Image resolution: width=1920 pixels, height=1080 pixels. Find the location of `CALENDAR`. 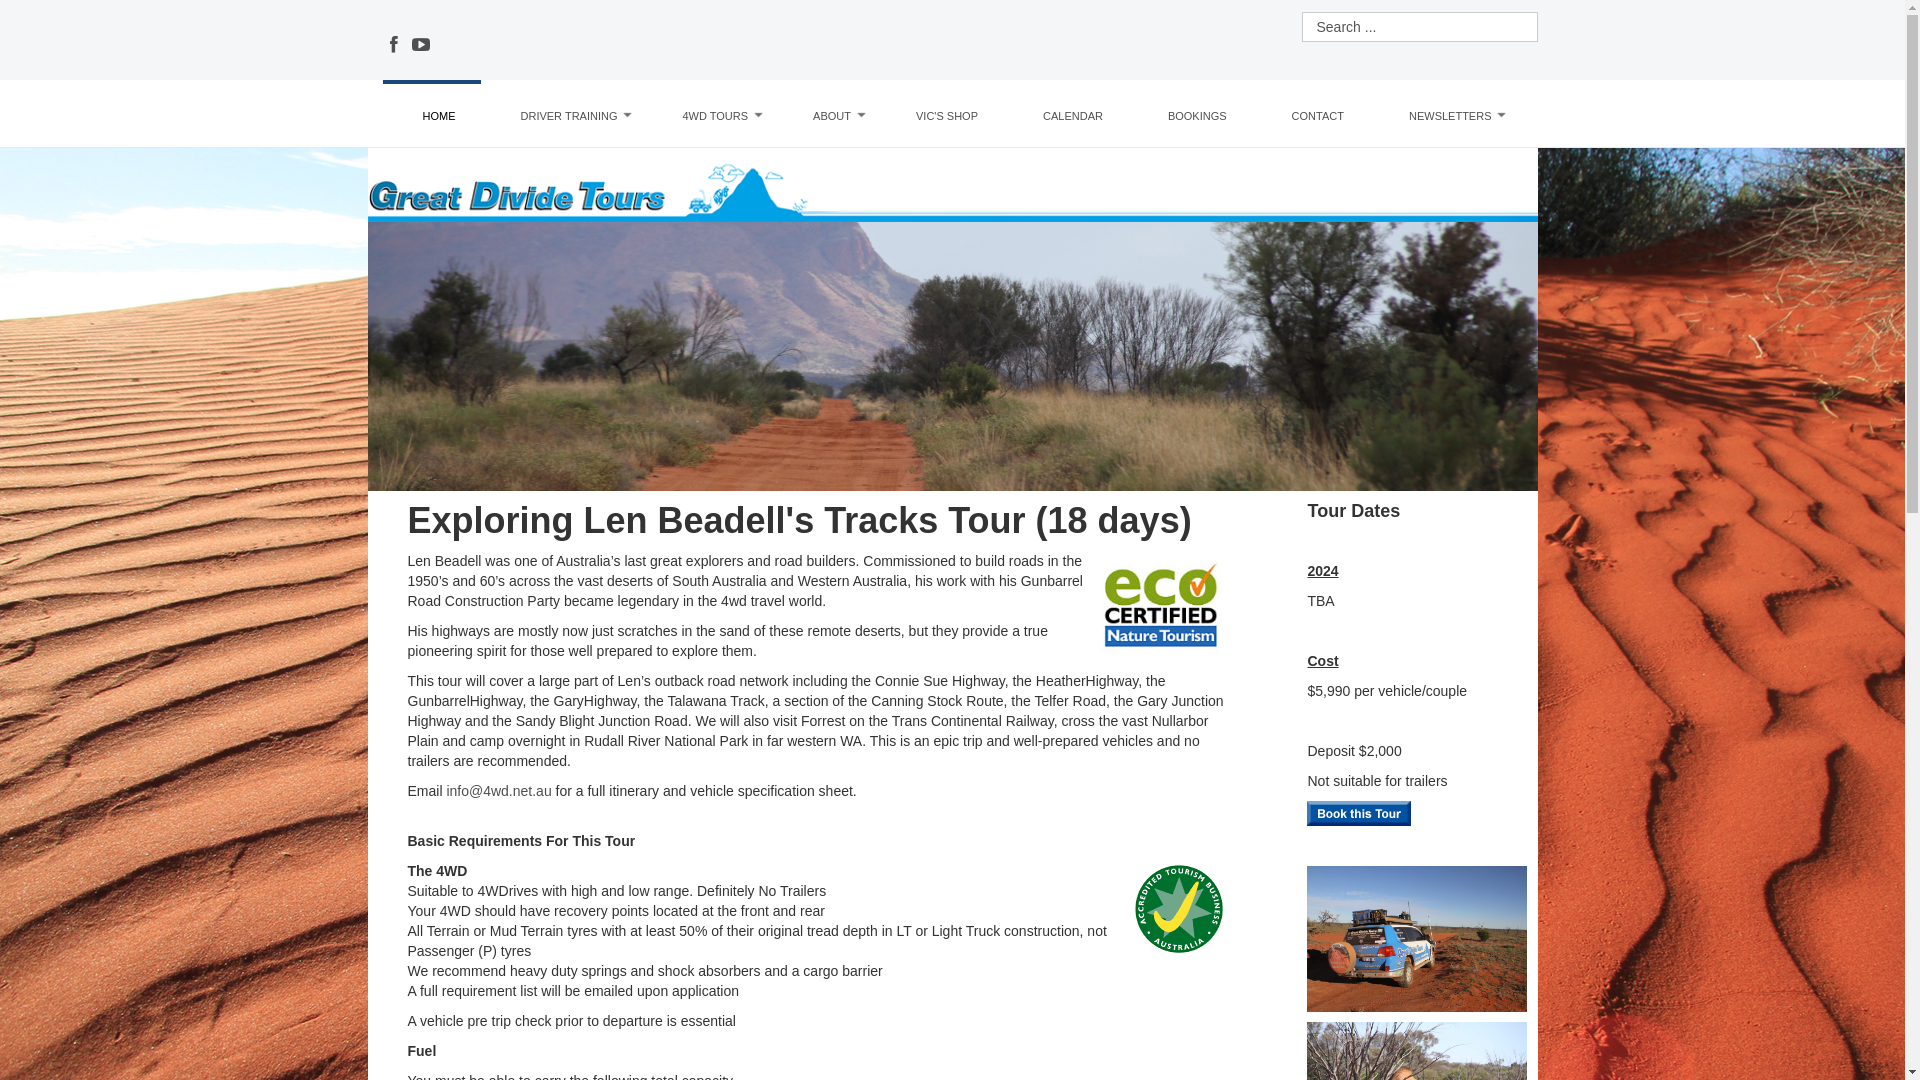

CALENDAR is located at coordinates (1073, 116).